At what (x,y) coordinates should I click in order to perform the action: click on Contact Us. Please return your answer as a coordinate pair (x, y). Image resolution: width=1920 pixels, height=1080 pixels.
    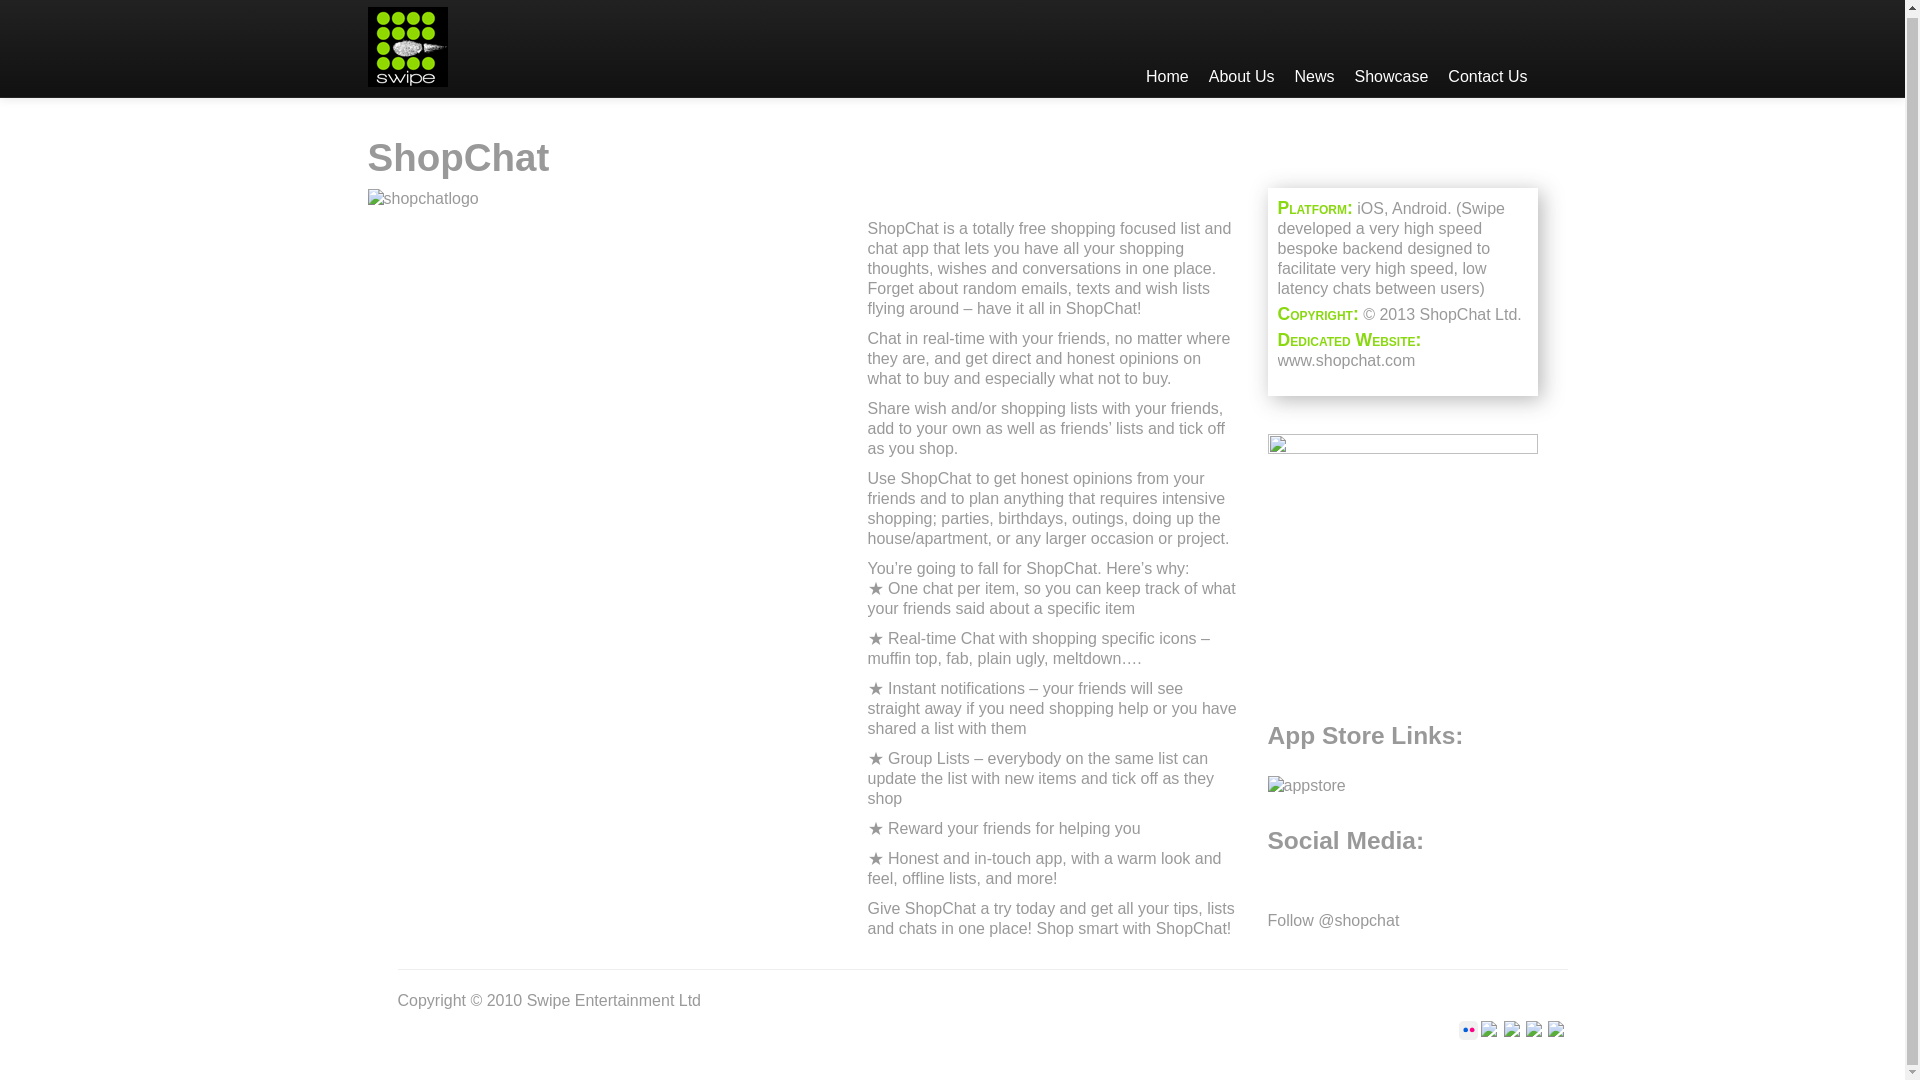
    Looking at the image, I should click on (1488, 48).